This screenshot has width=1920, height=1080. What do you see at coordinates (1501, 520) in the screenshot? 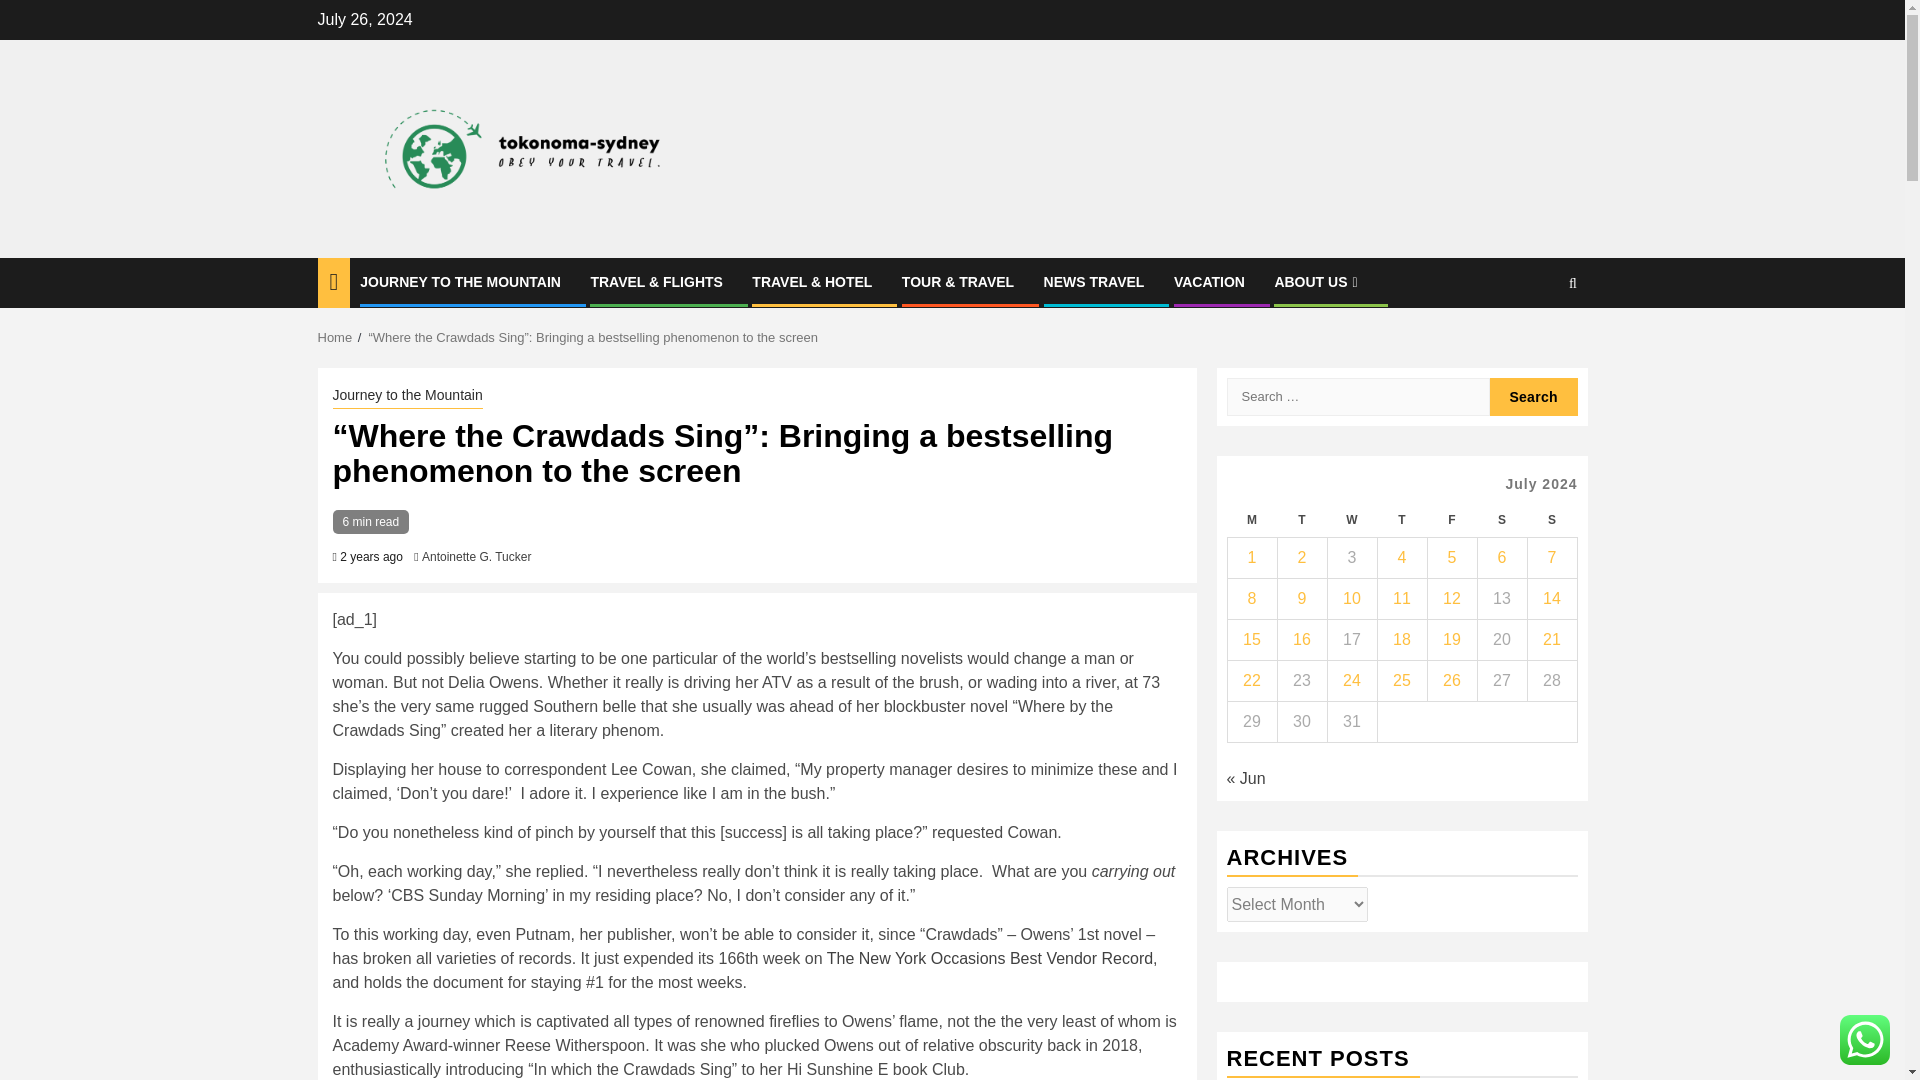
I see `Saturday` at bounding box center [1501, 520].